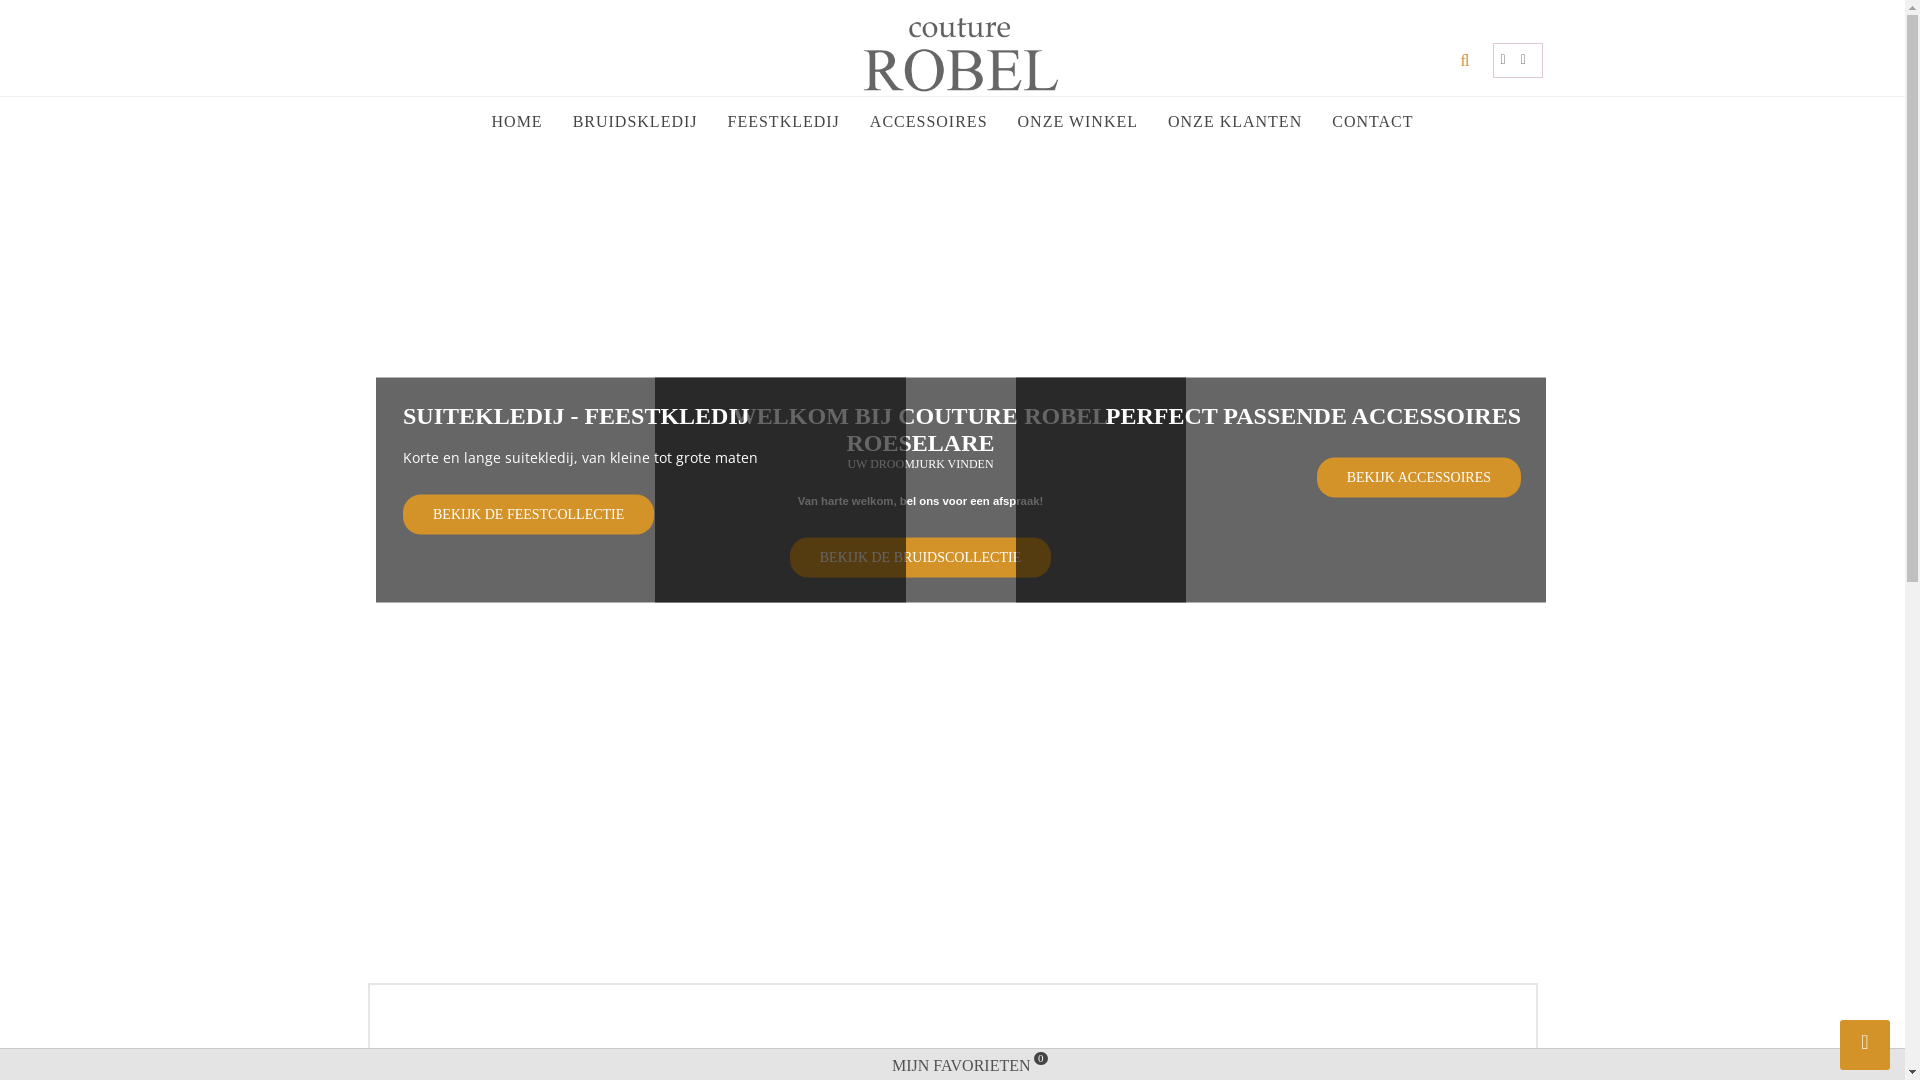 This screenshot has height=1080, width=1920. What do you see at coordinates (1235, 121) in the screenshot?
I see `ONZE KLANTEN` at bounding box center [1235, 121].